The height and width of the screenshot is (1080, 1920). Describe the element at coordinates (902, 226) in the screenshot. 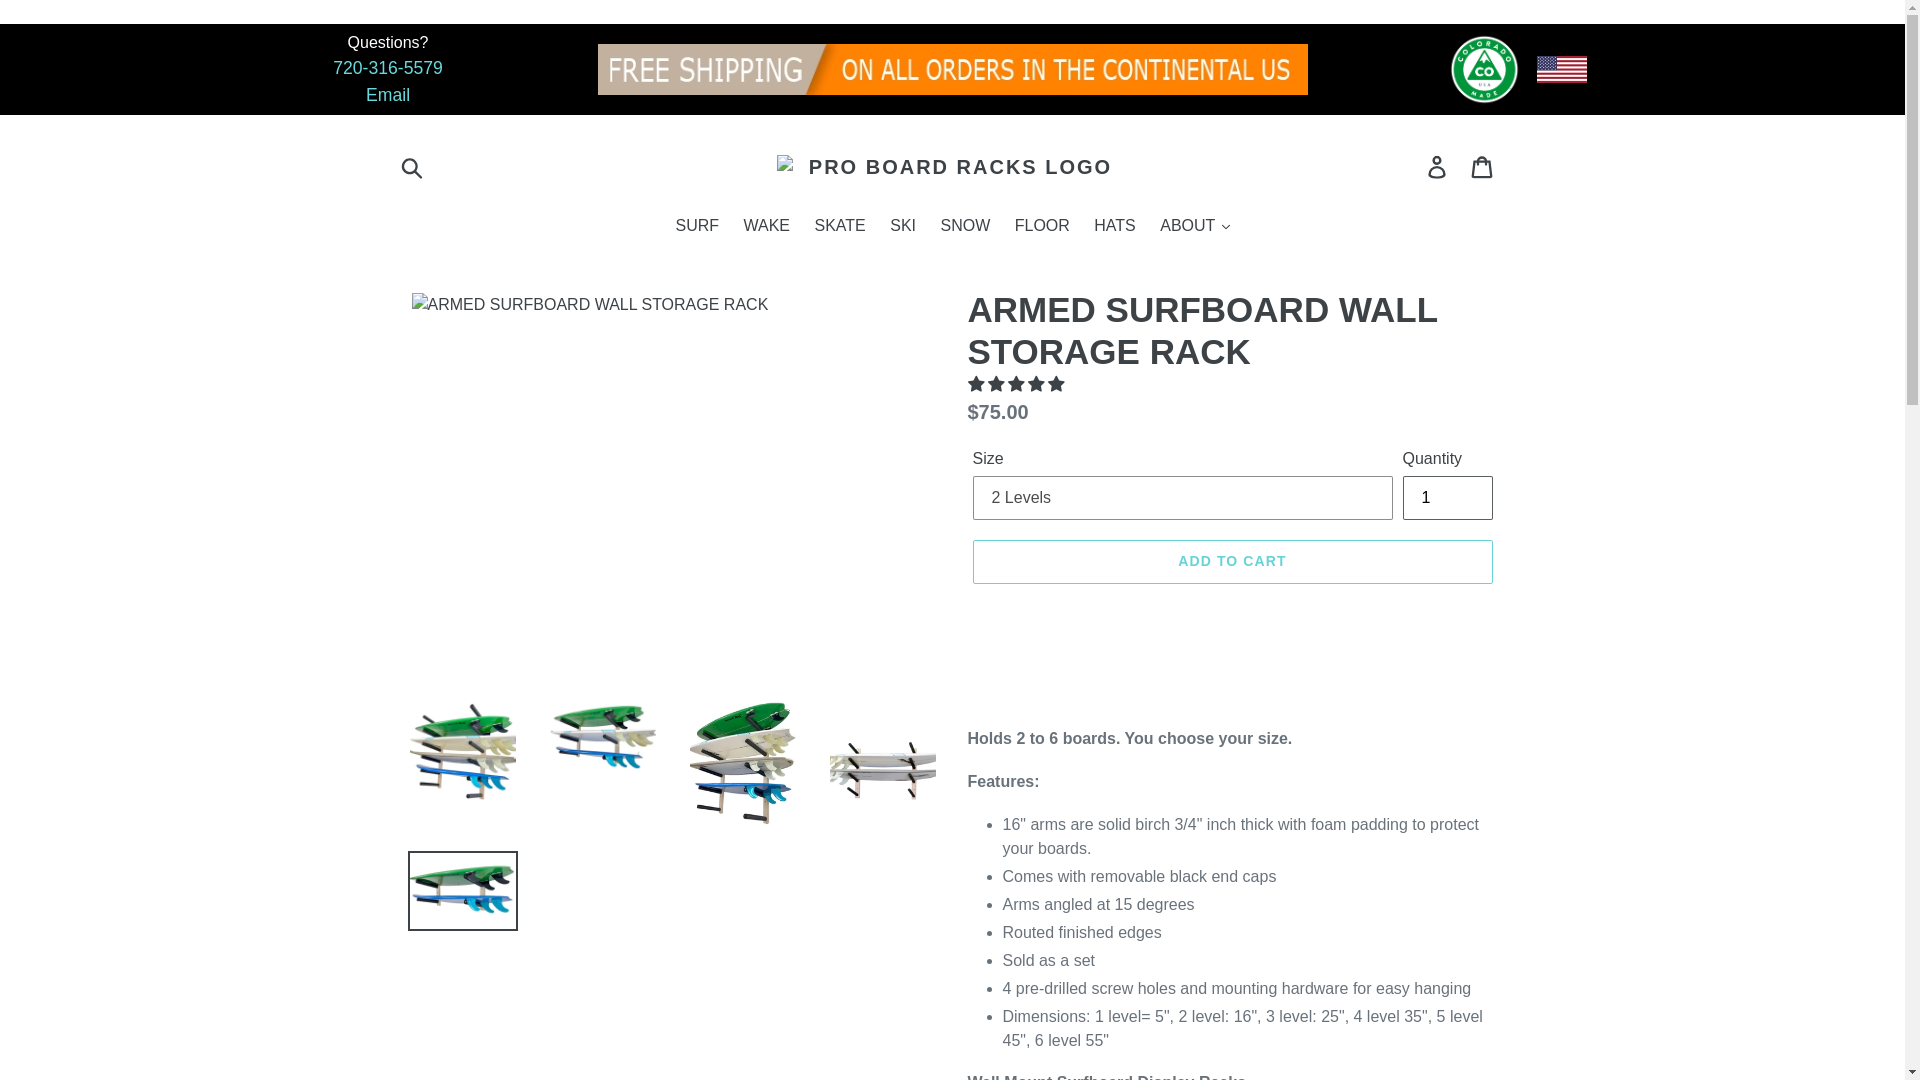

I see `SKI` at that location.